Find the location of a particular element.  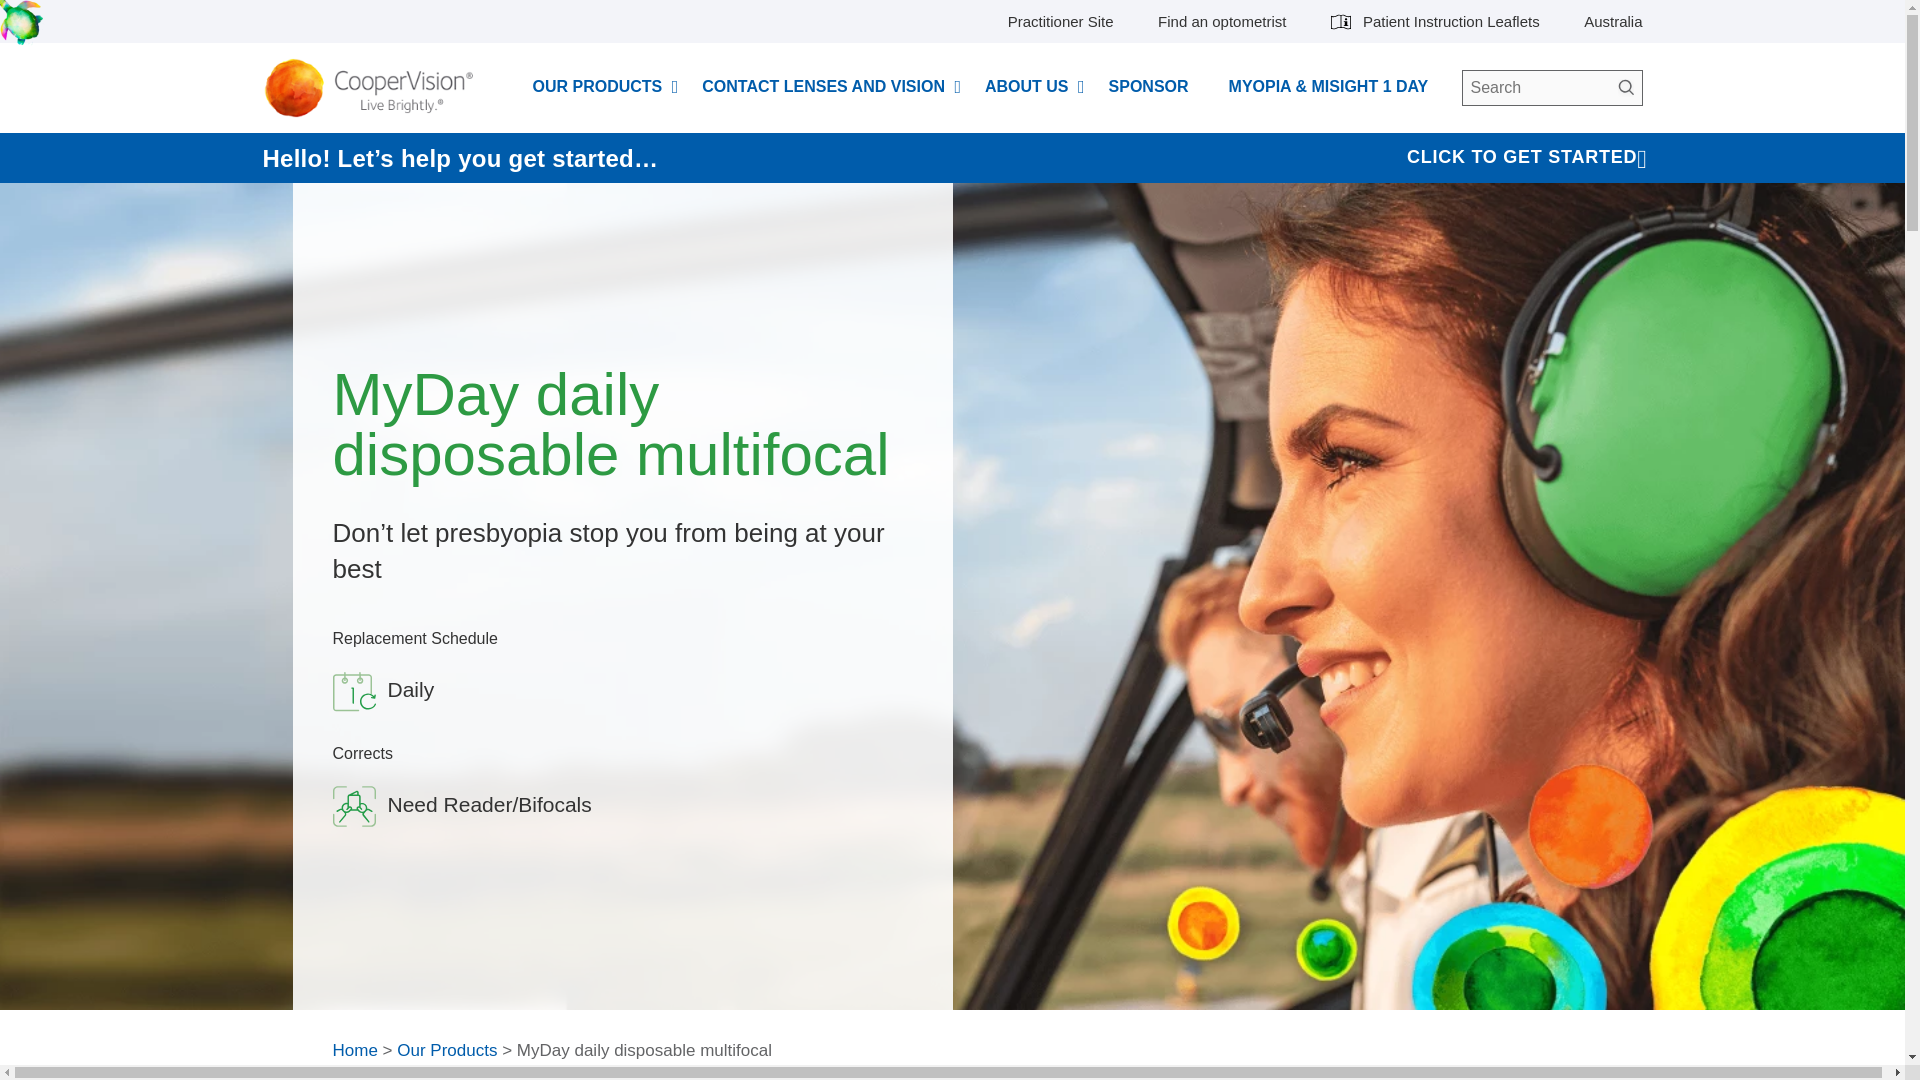

OUR PRODUCTS is located at coordinates (596, 86).